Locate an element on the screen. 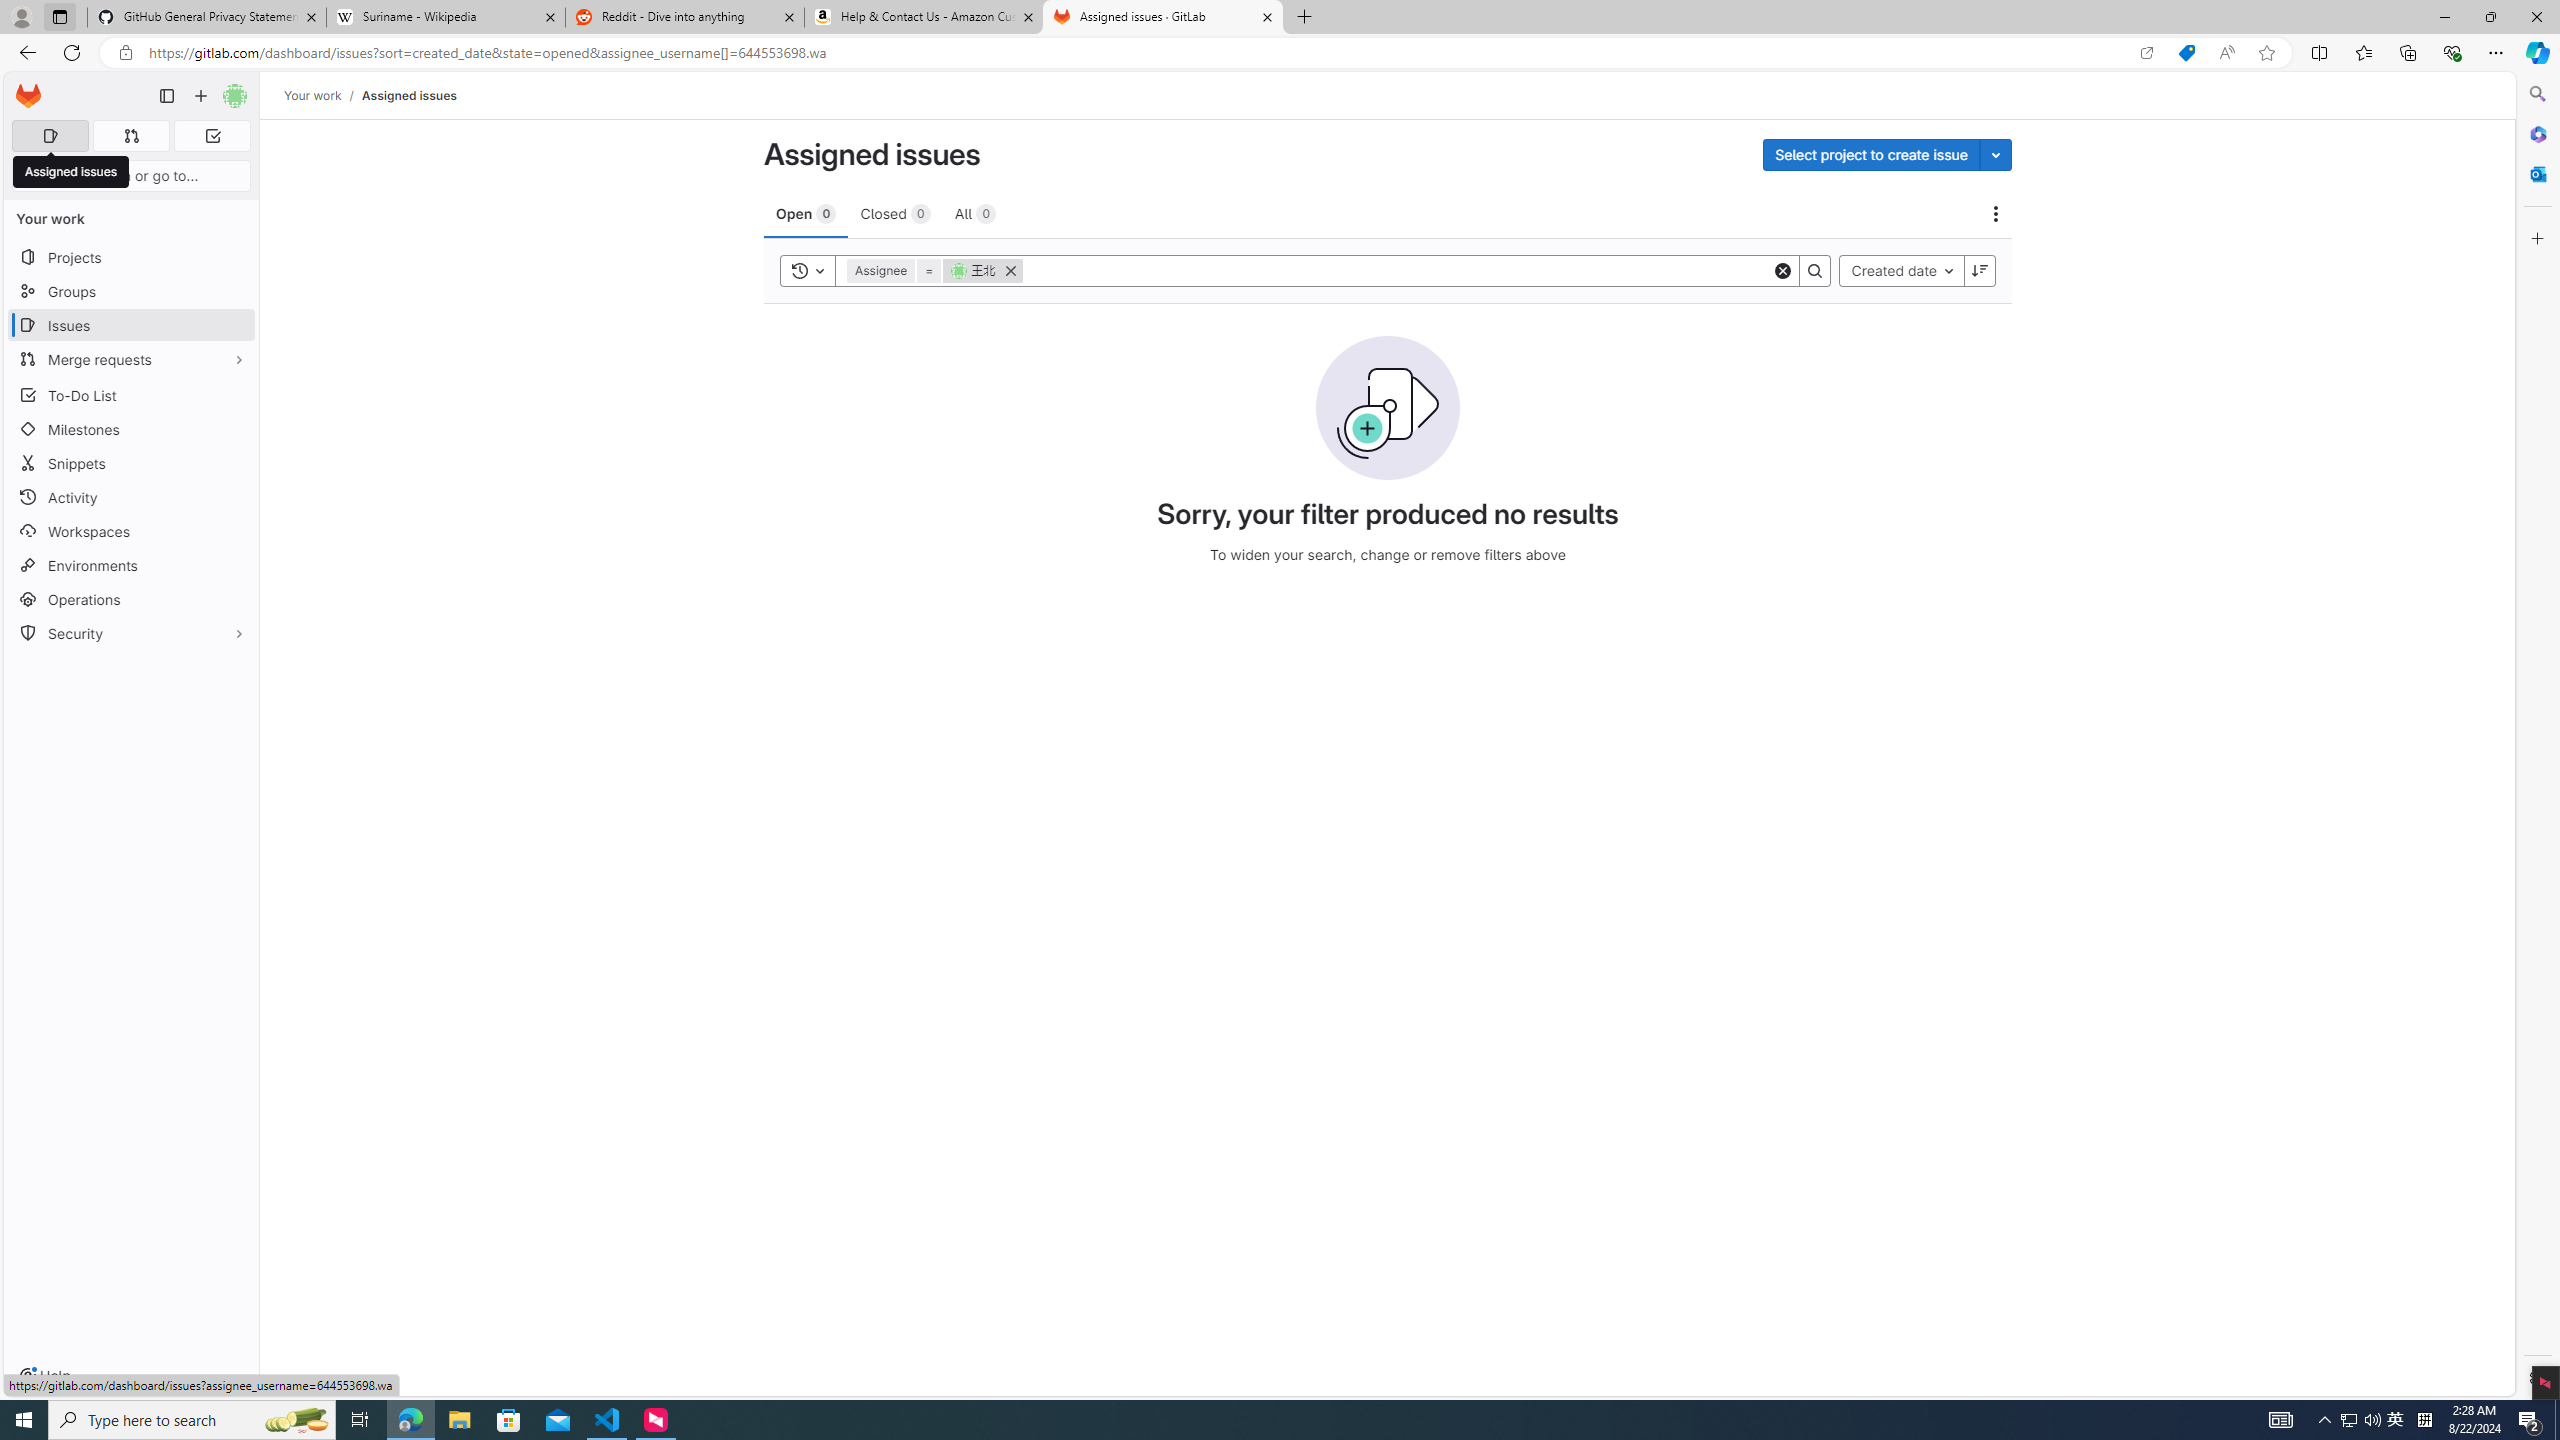 Image resolution: width=2560 pixels, height=1440 pixels. Homepage is located at coordinates (29, 96).